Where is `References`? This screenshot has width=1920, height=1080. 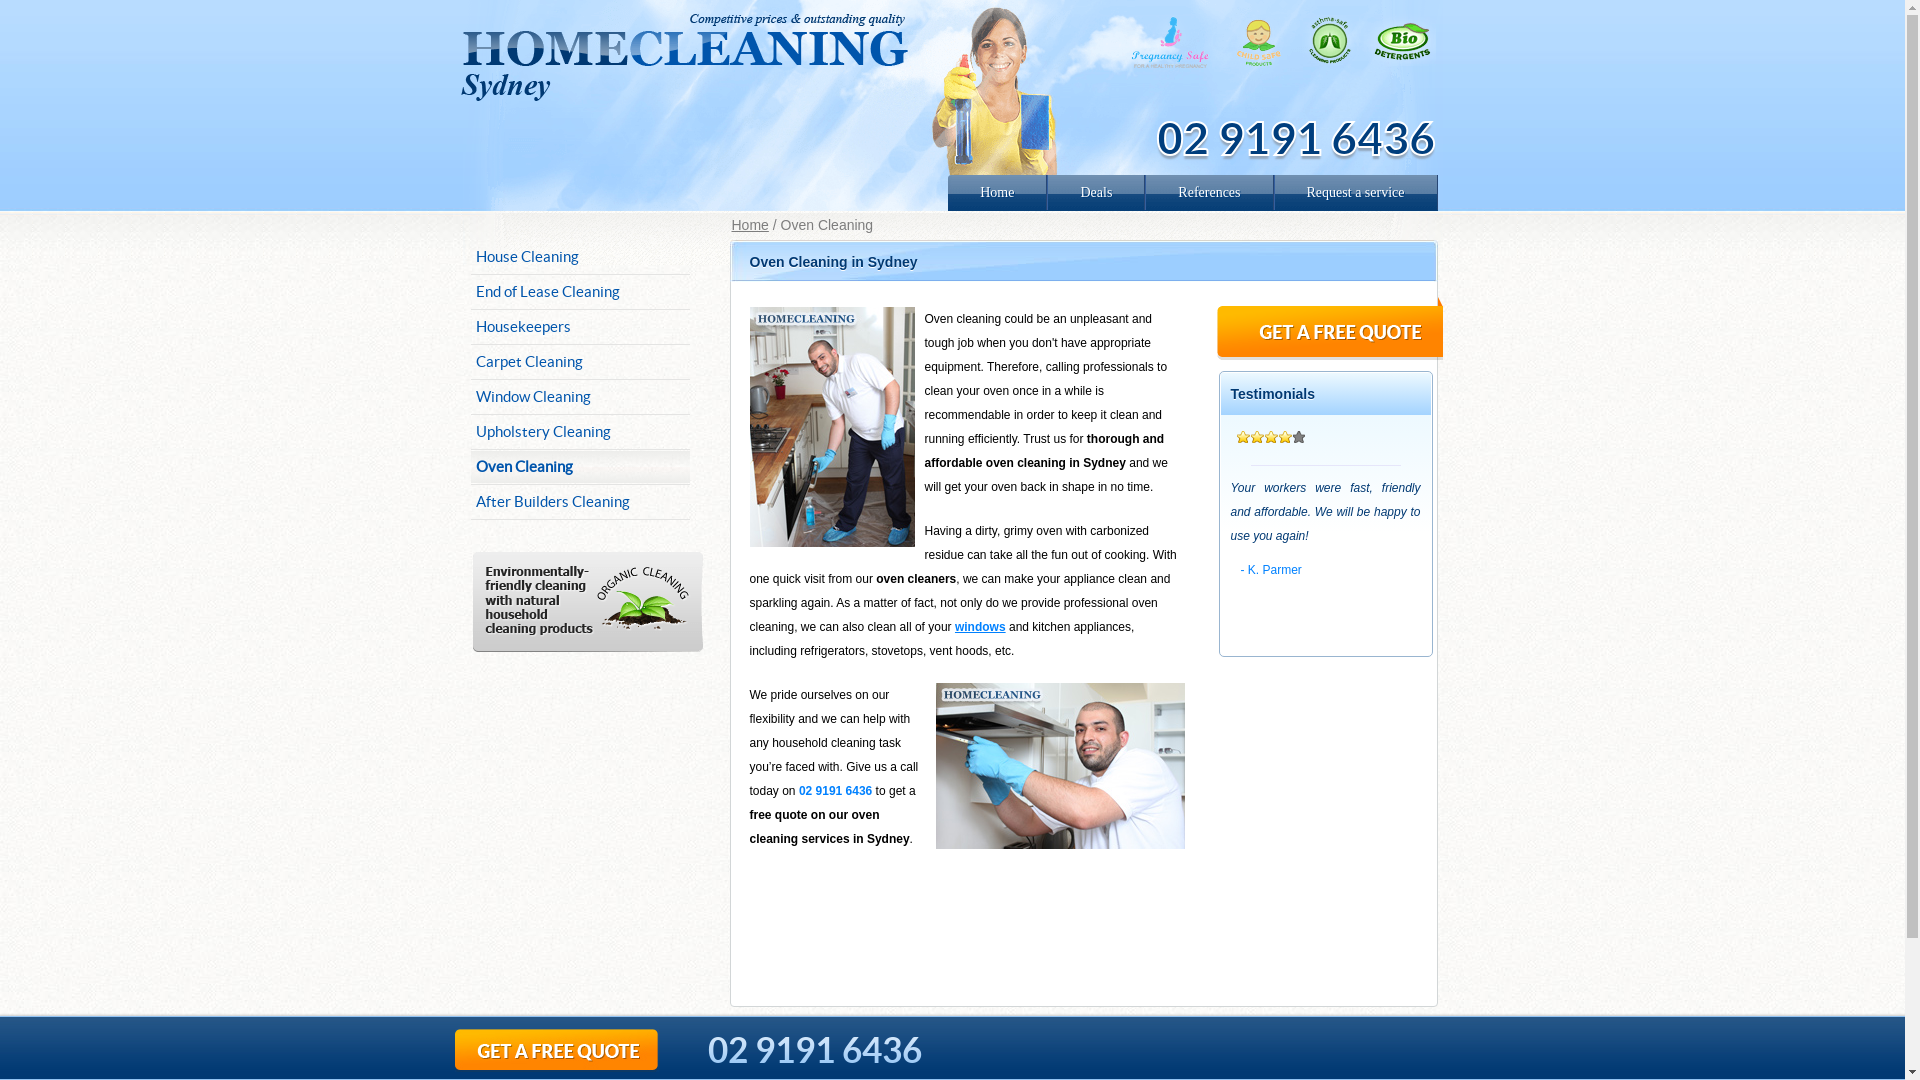
References is located at coordinates (1209, 192).